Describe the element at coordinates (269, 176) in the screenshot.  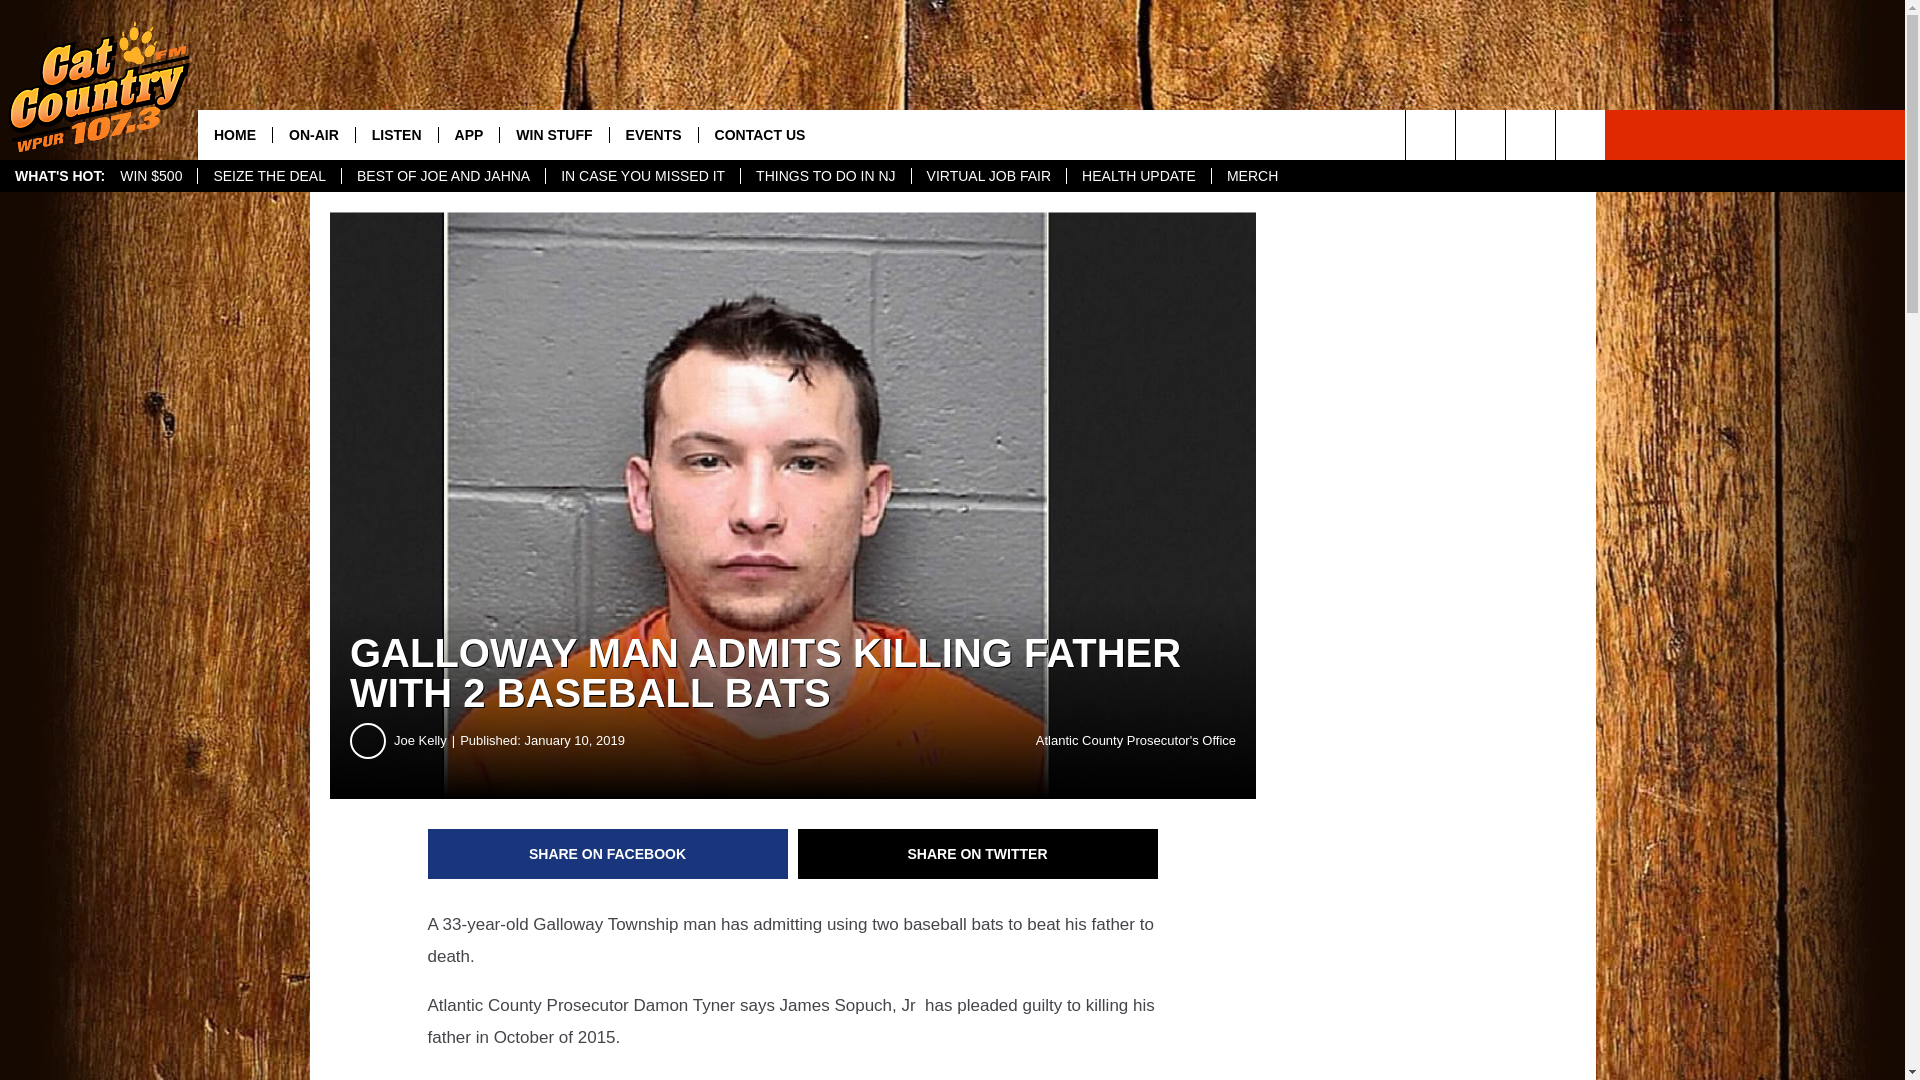
I see `SEIZE THE DEAL` at that location.